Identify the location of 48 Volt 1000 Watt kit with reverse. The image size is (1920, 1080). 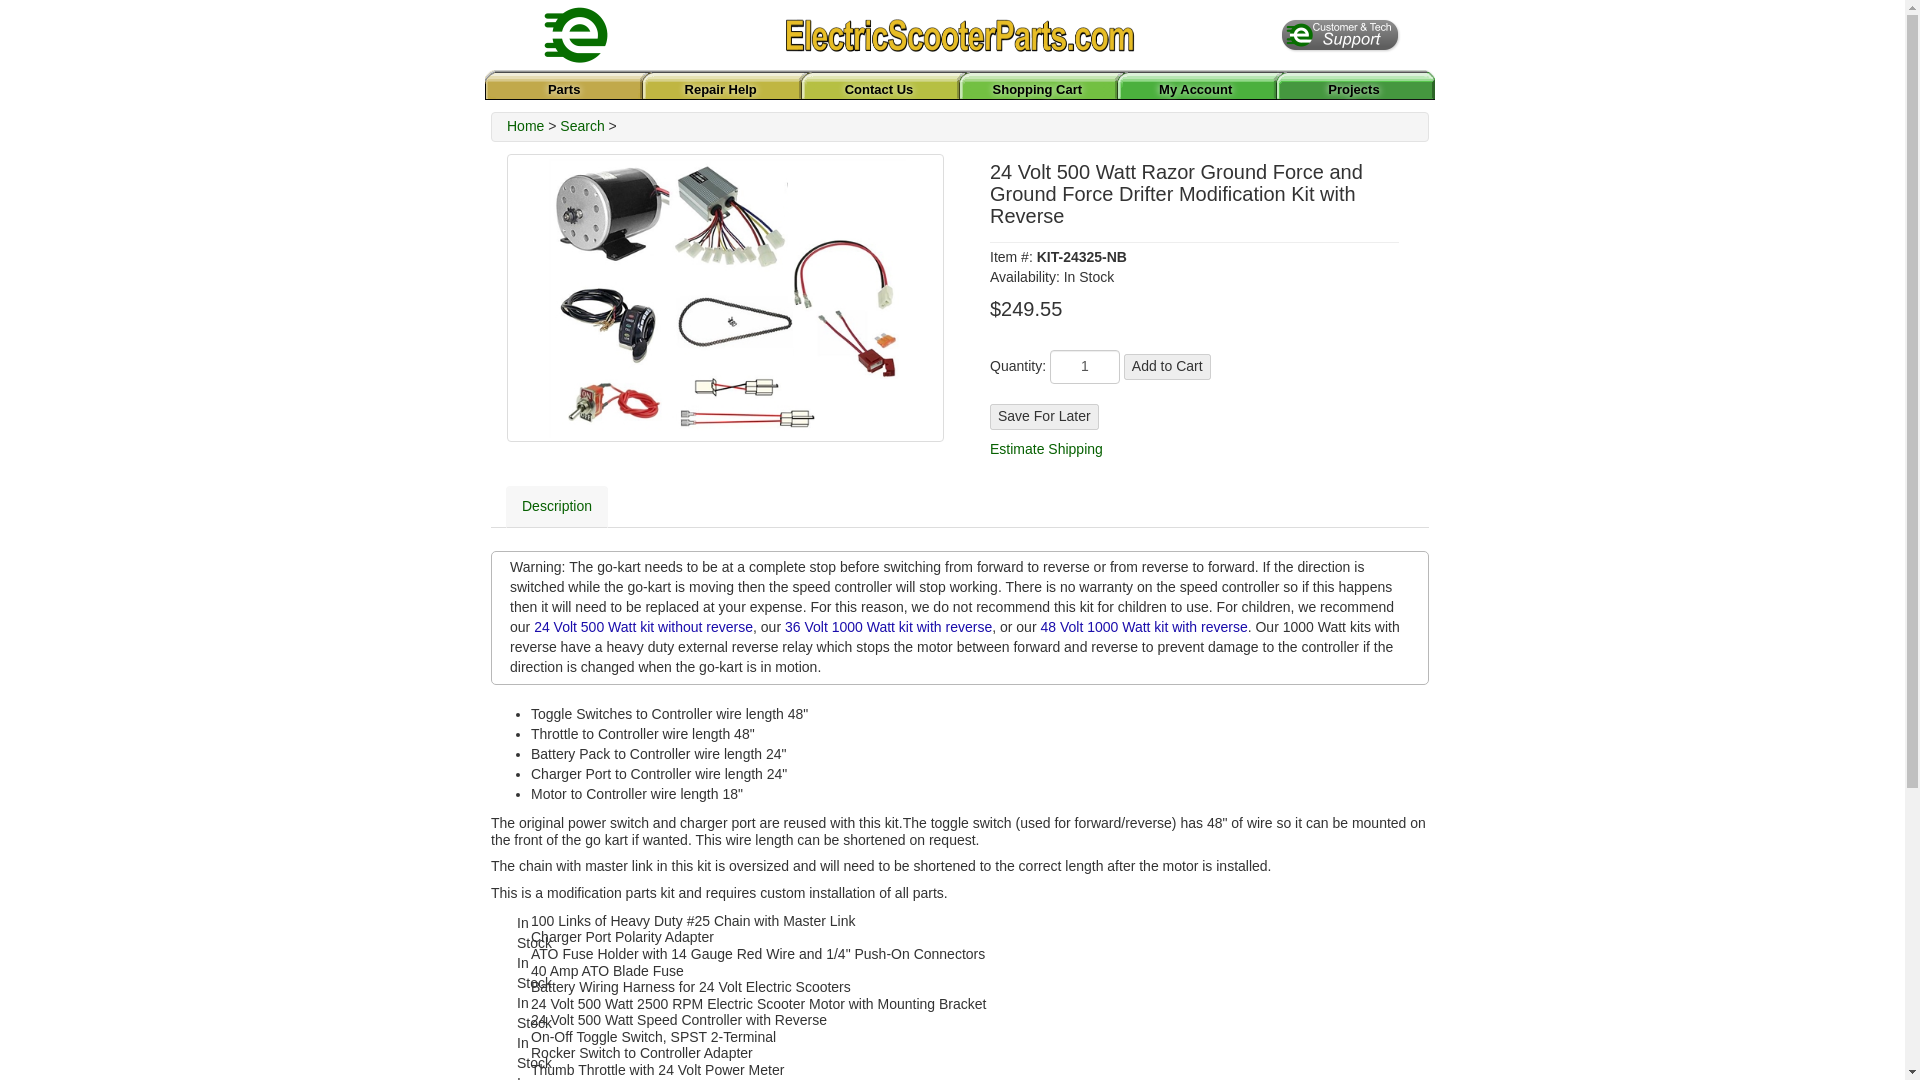
(1143, 626).